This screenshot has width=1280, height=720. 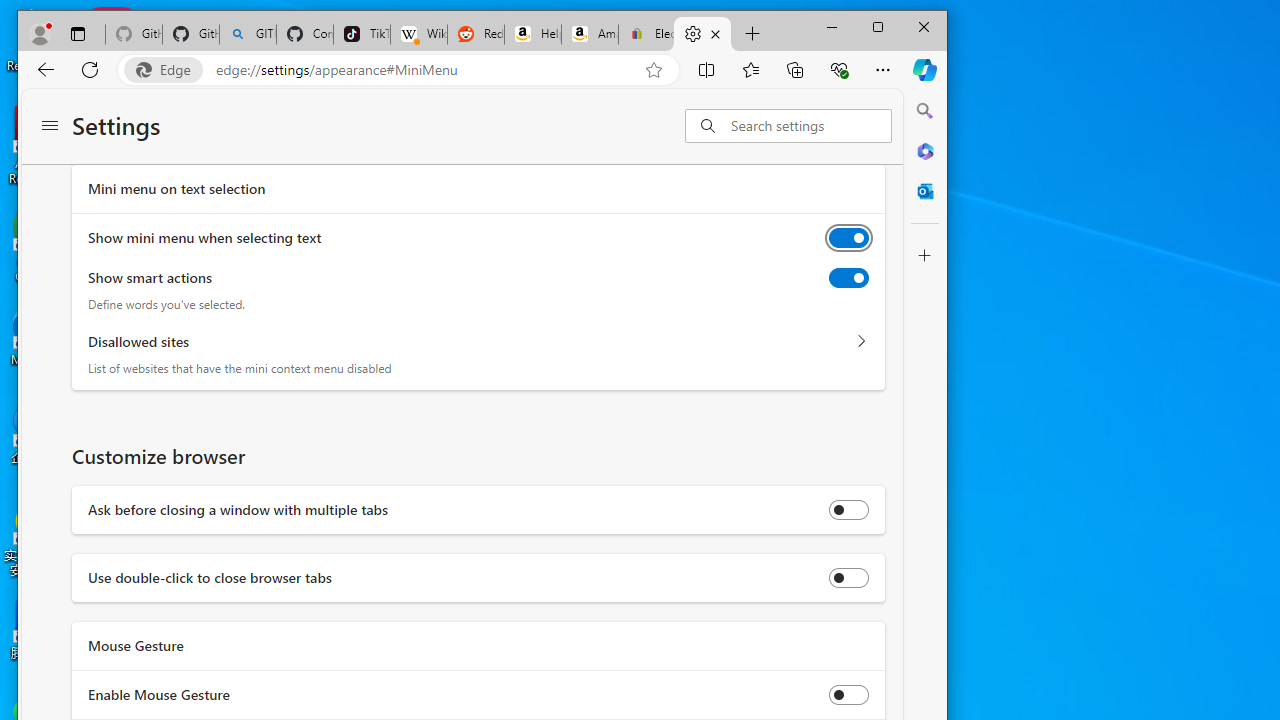 I want to click on GITHUB - Search, so click(x=248, y=34).